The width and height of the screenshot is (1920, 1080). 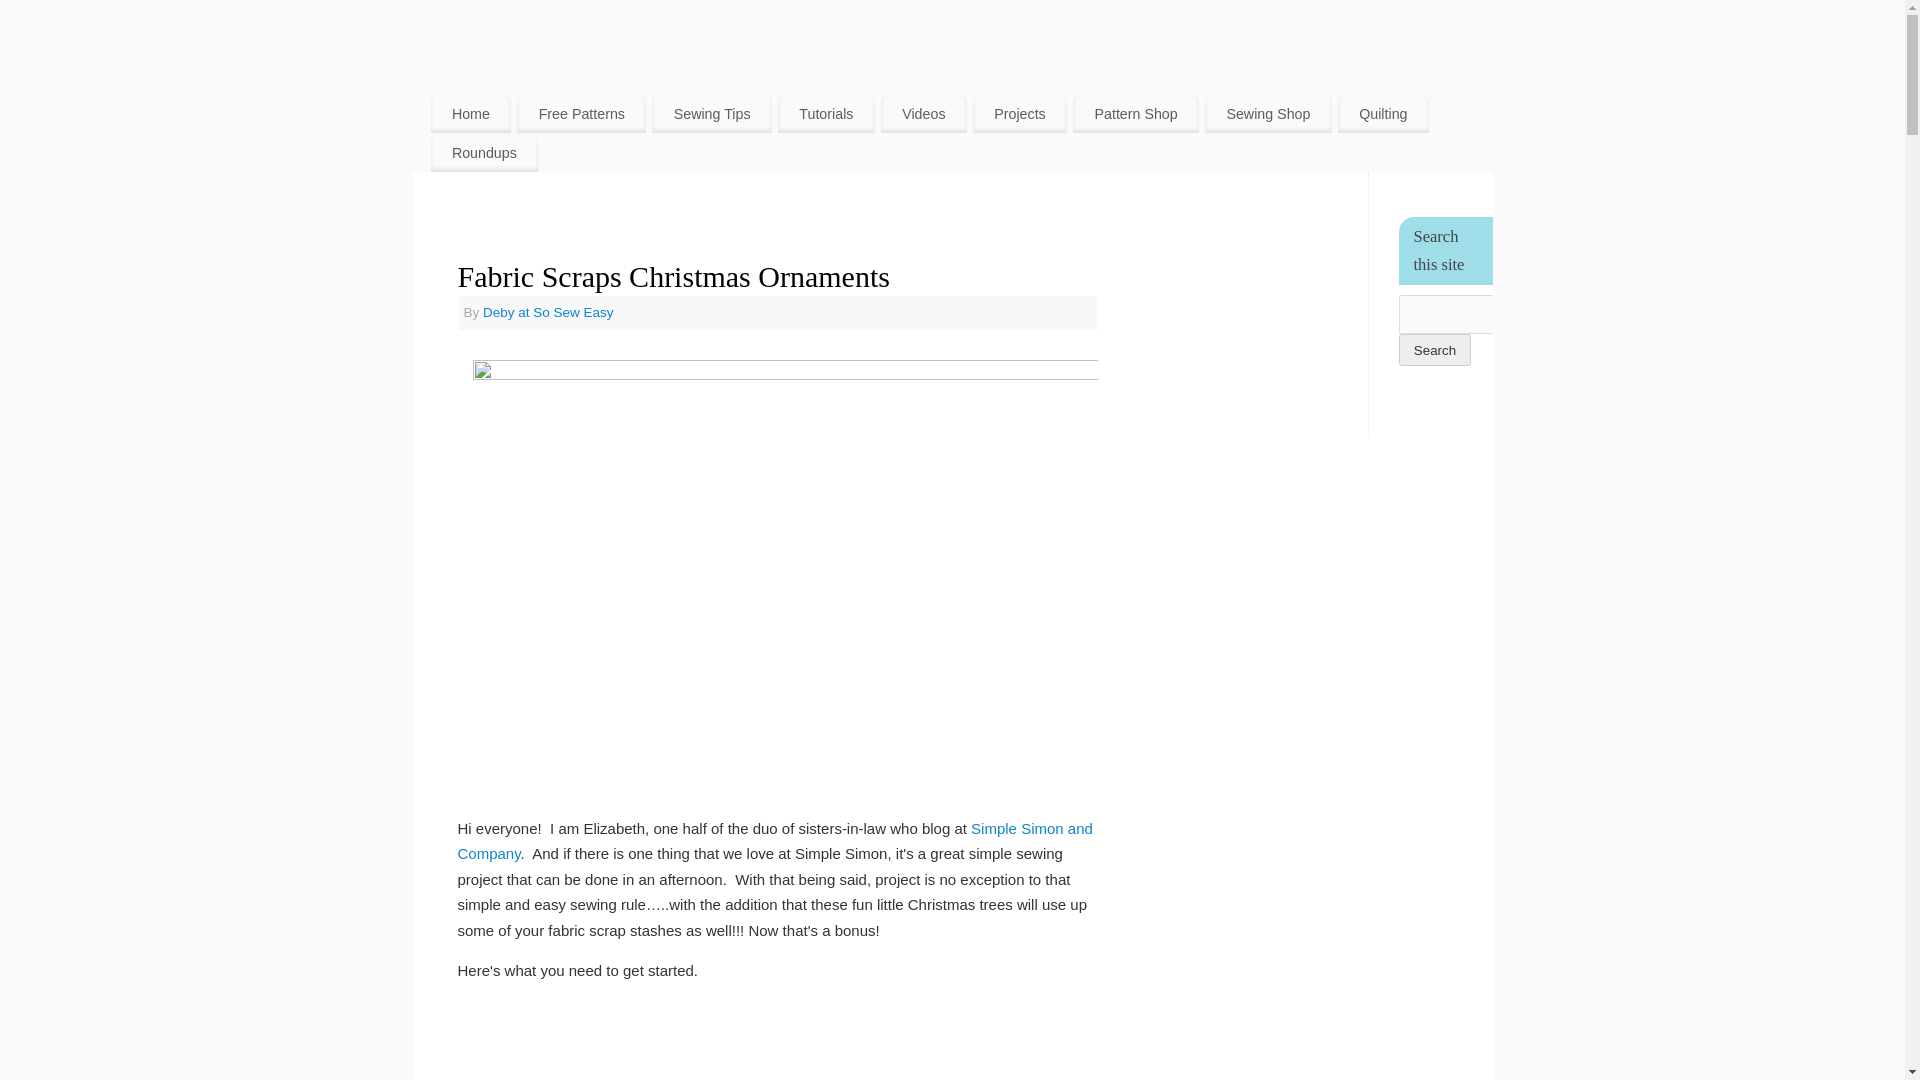 What do you see at coordinates (1020, 114) in the screenshot?
I see `Projects` at bounding box center [1020, 114].